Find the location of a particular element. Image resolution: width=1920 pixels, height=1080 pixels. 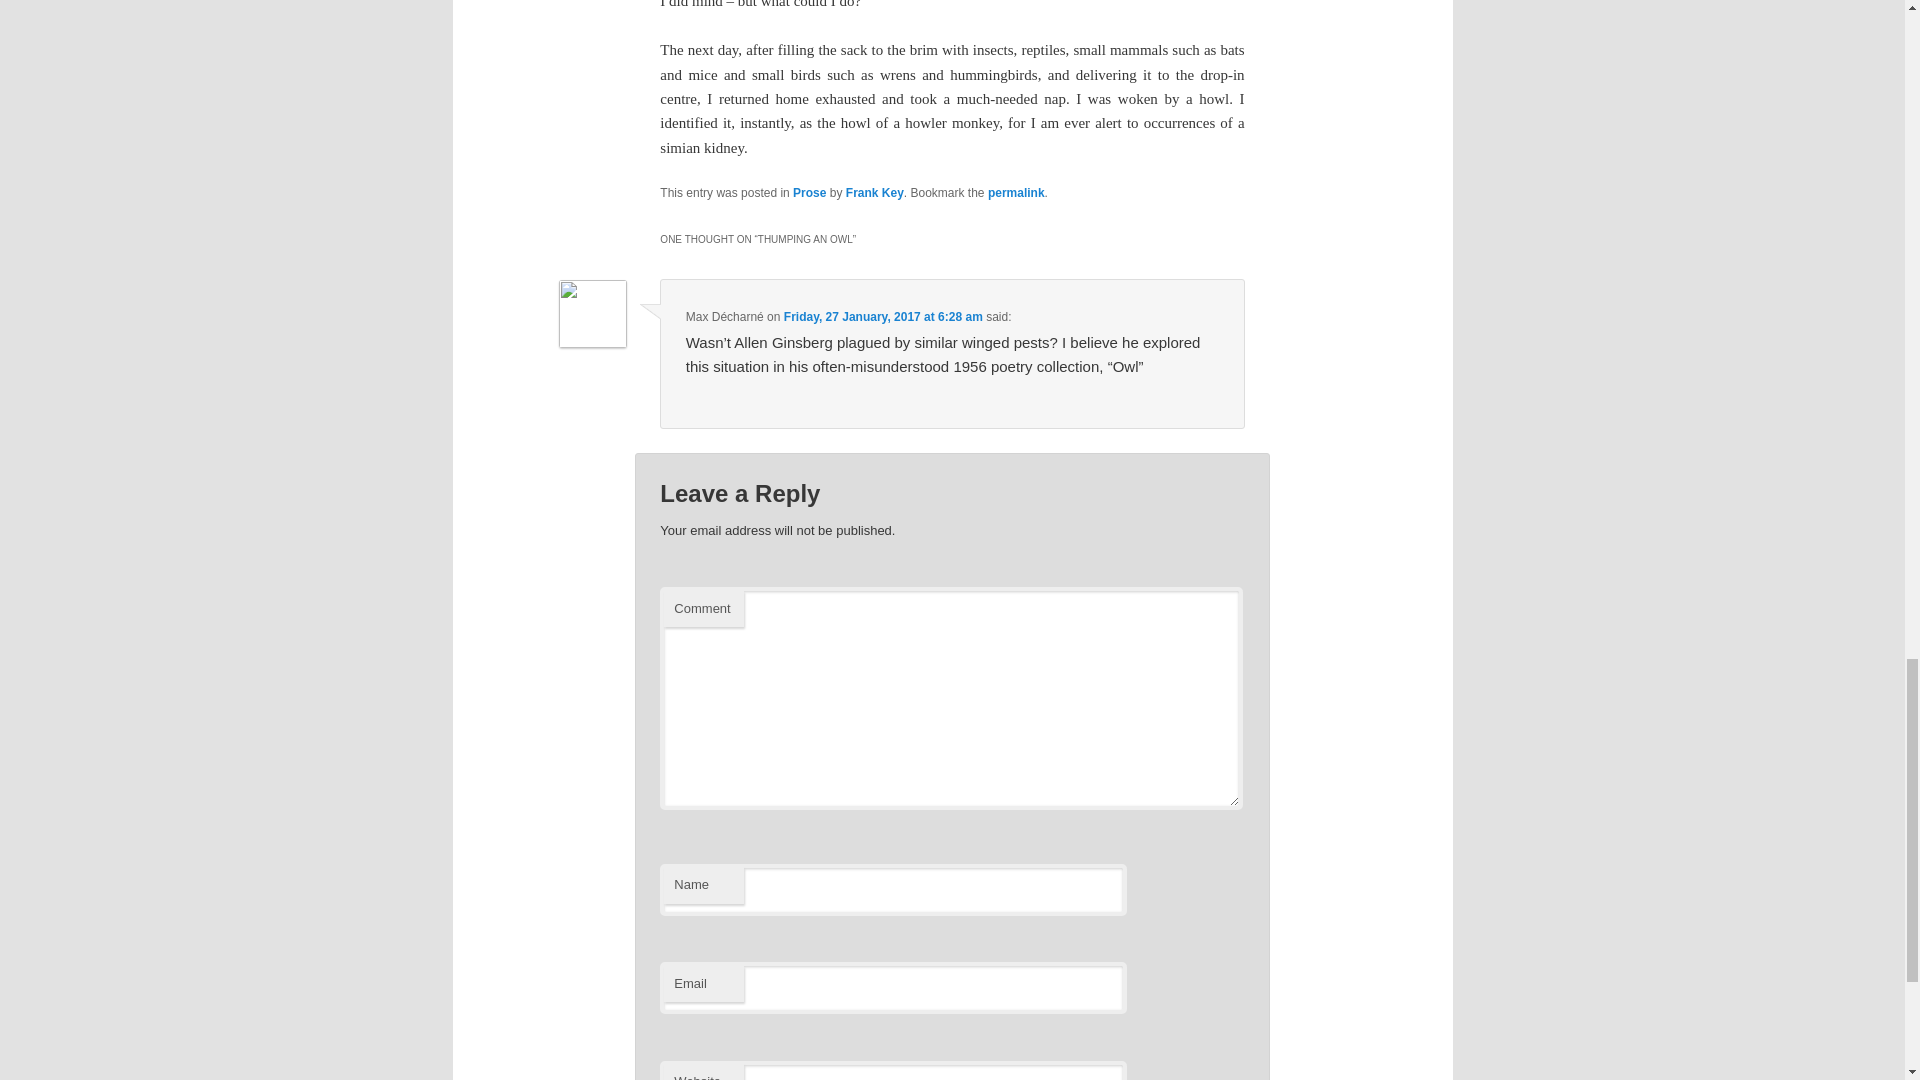

Frank Key is located at coordinates (875, 192).